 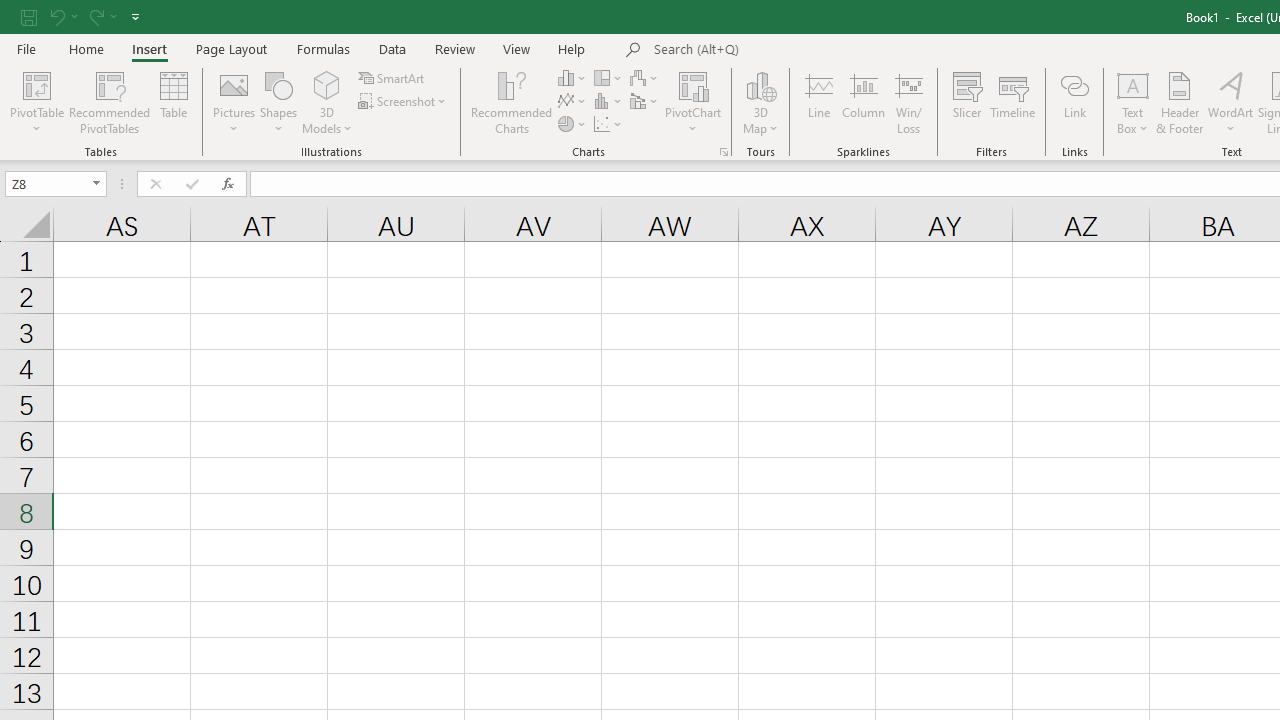 What do you see at coordinates (573, 102) in the screenshot?
I see `Insert Line or Area Chart` at bounding box center [573, 102].